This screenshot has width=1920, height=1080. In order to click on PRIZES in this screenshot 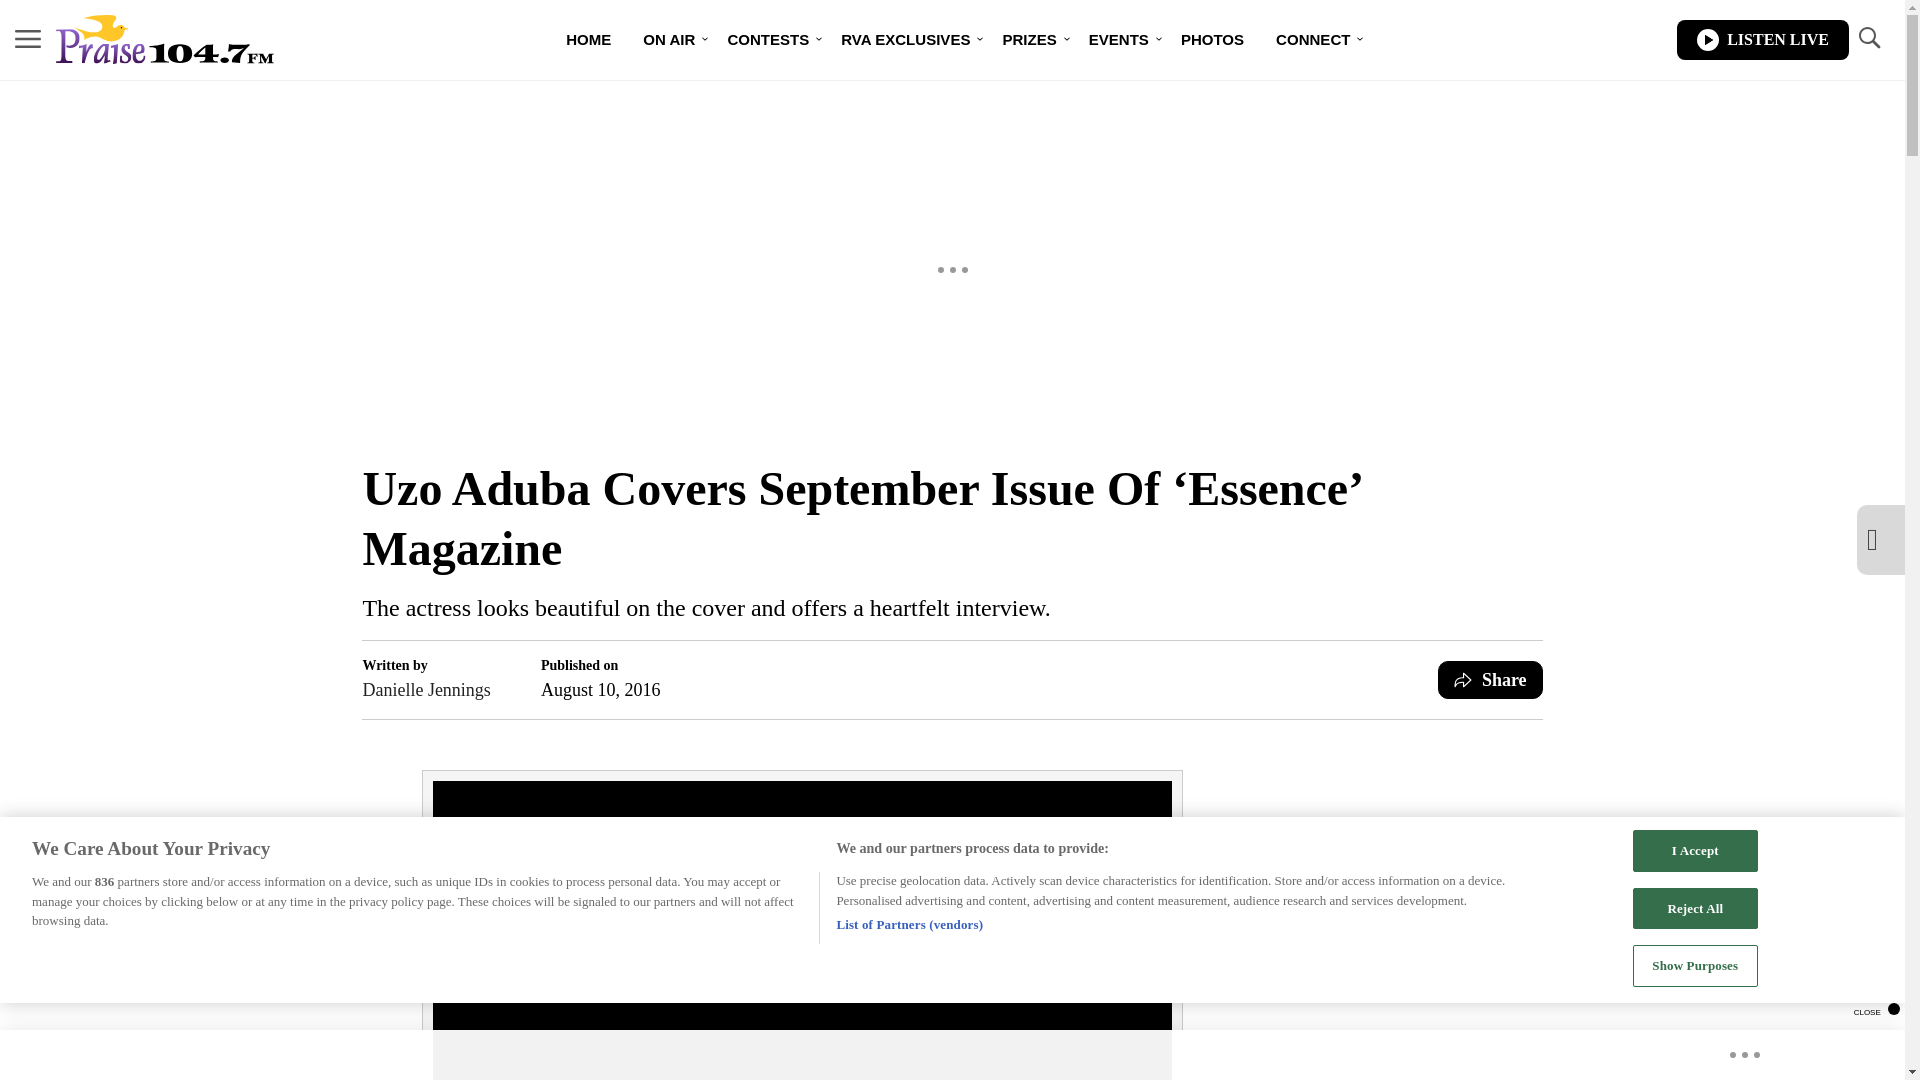, I will do `click(1028, 40)`.